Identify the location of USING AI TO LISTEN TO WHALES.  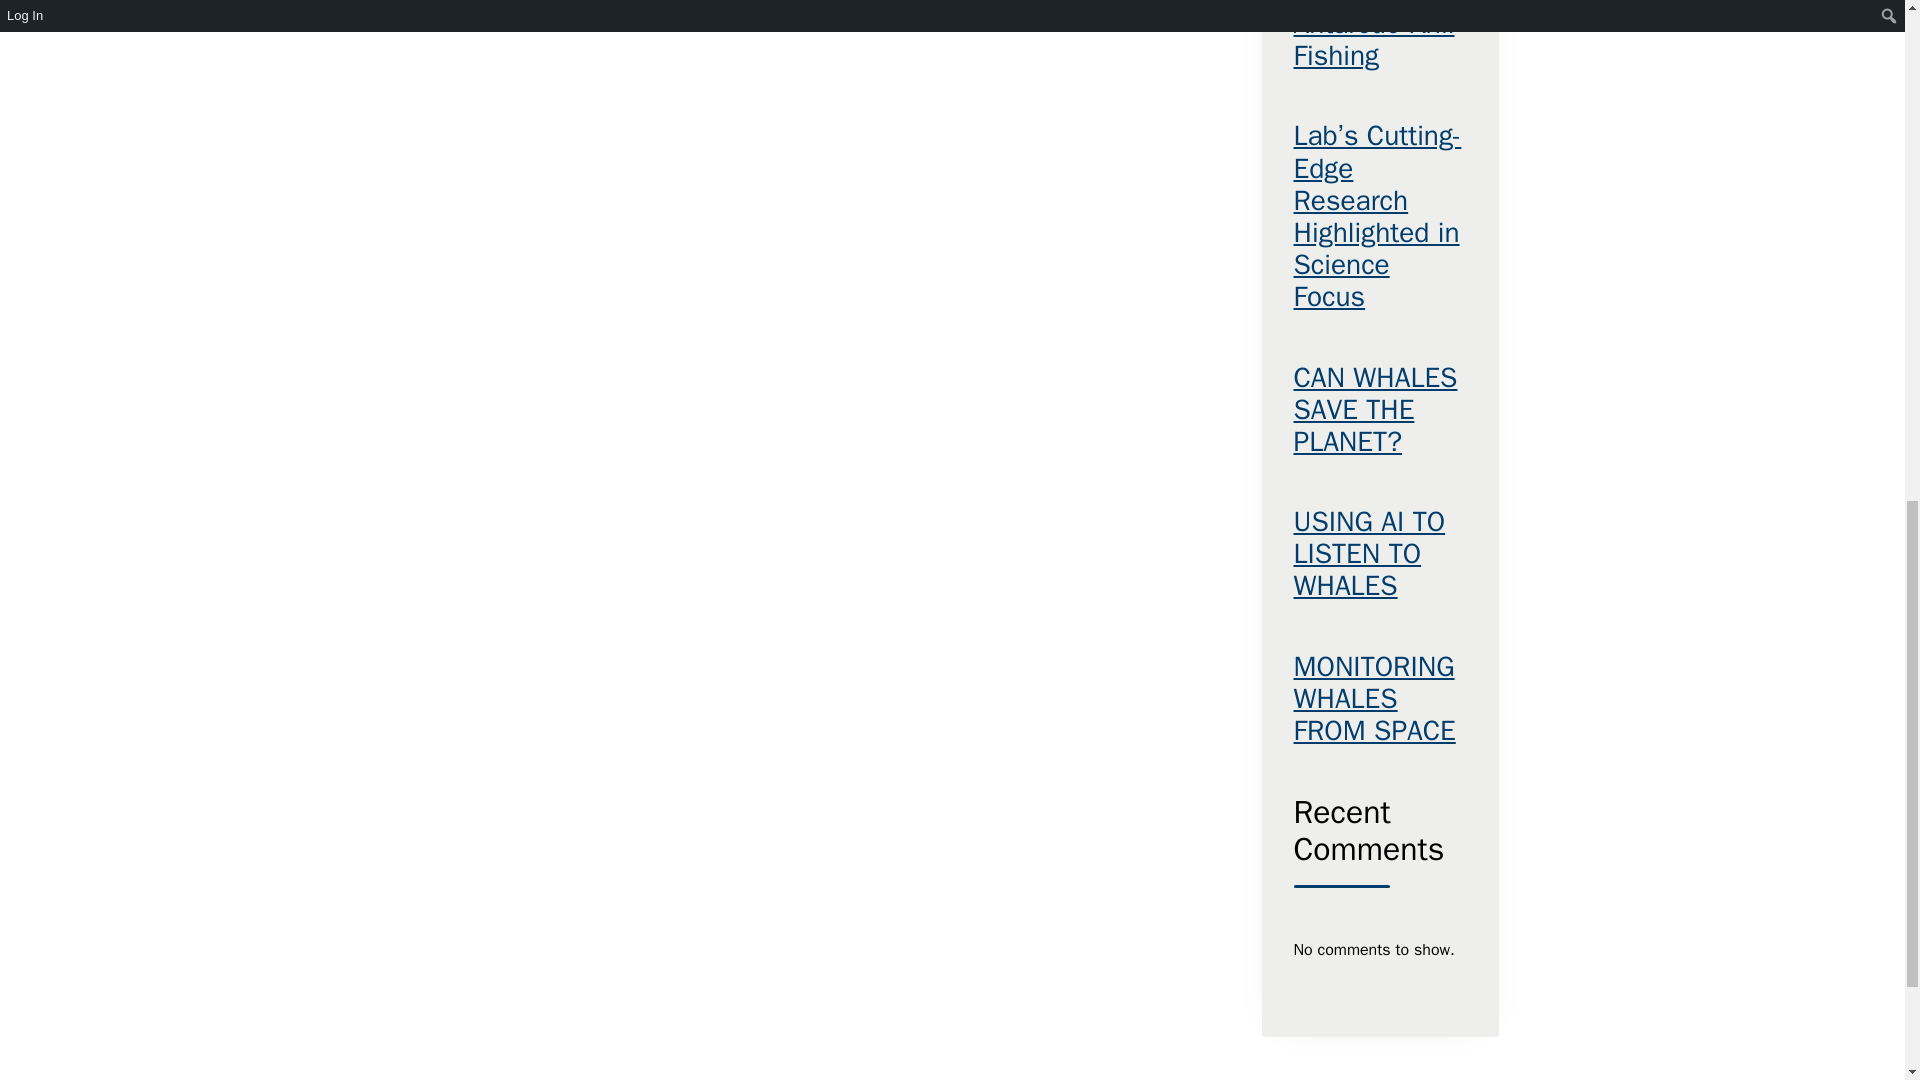
(1380, 554).